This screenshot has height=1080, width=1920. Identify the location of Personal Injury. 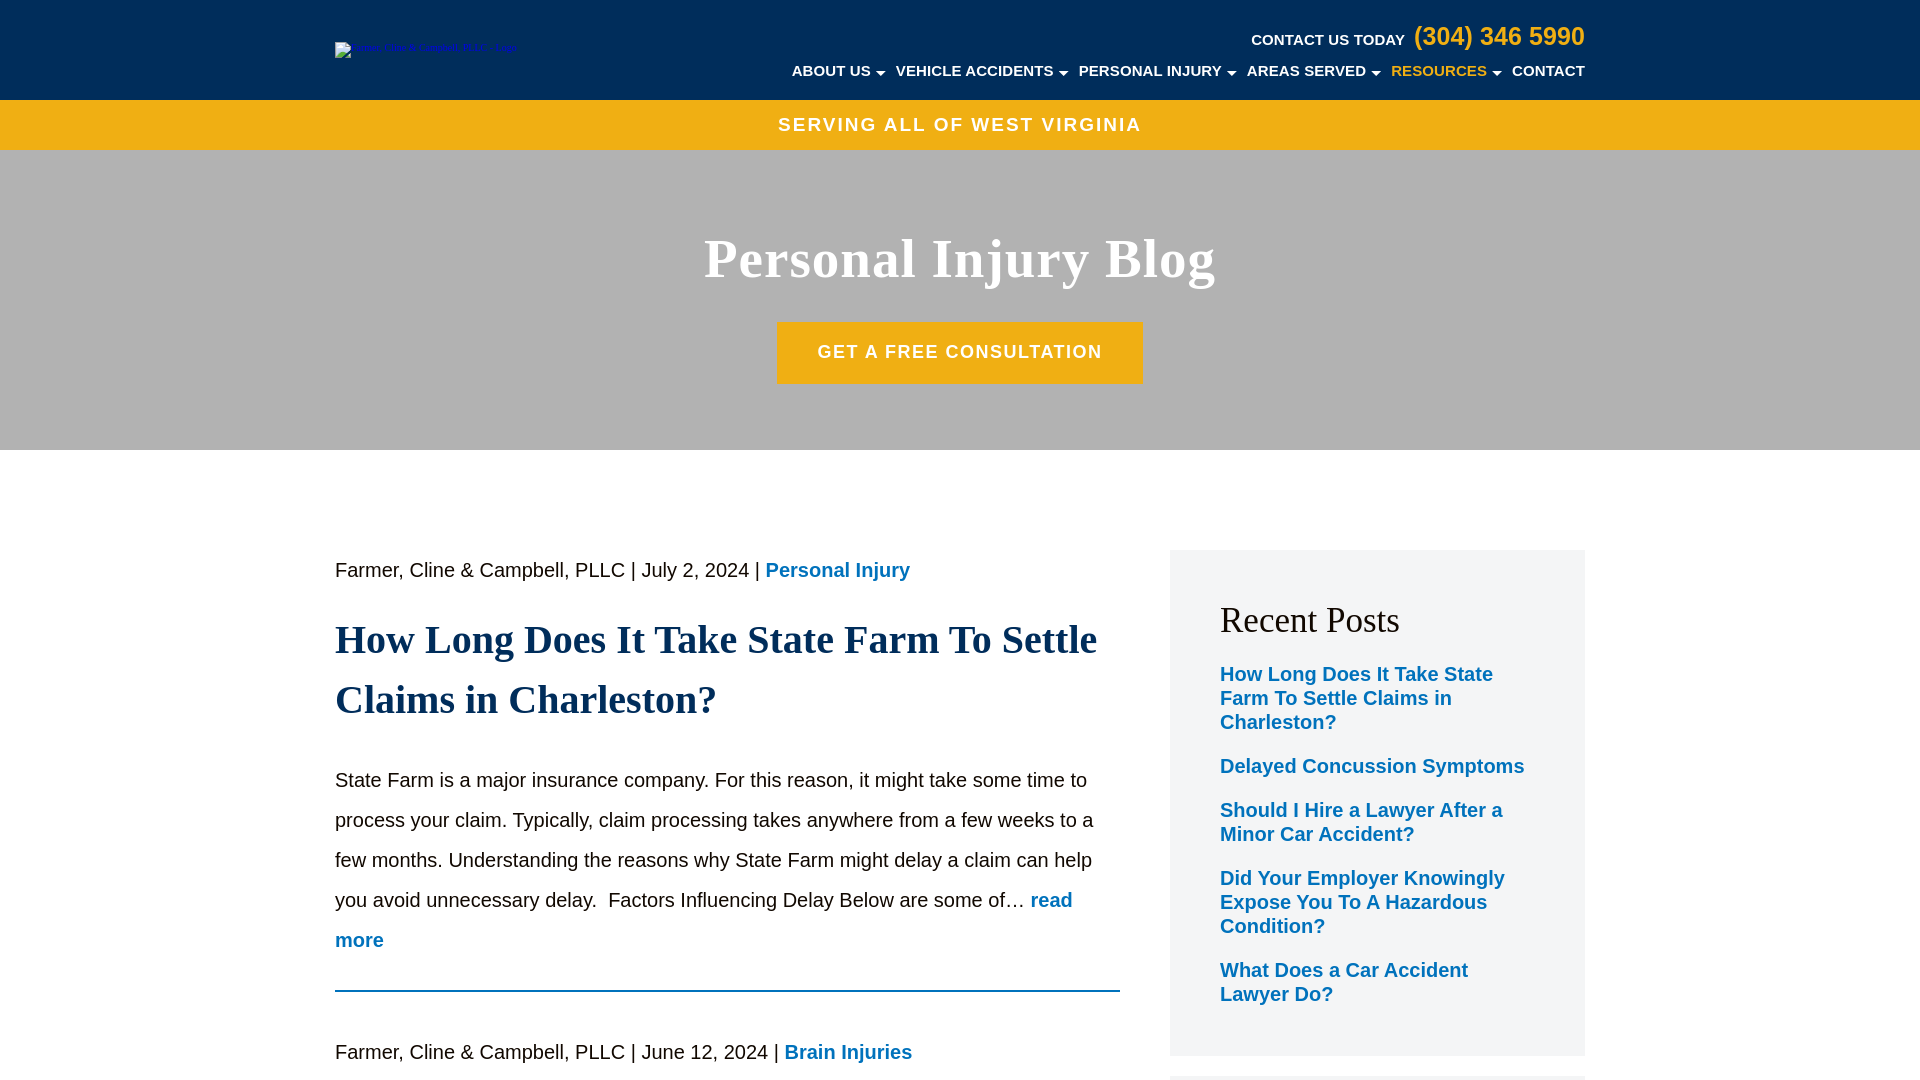
(838, 572).